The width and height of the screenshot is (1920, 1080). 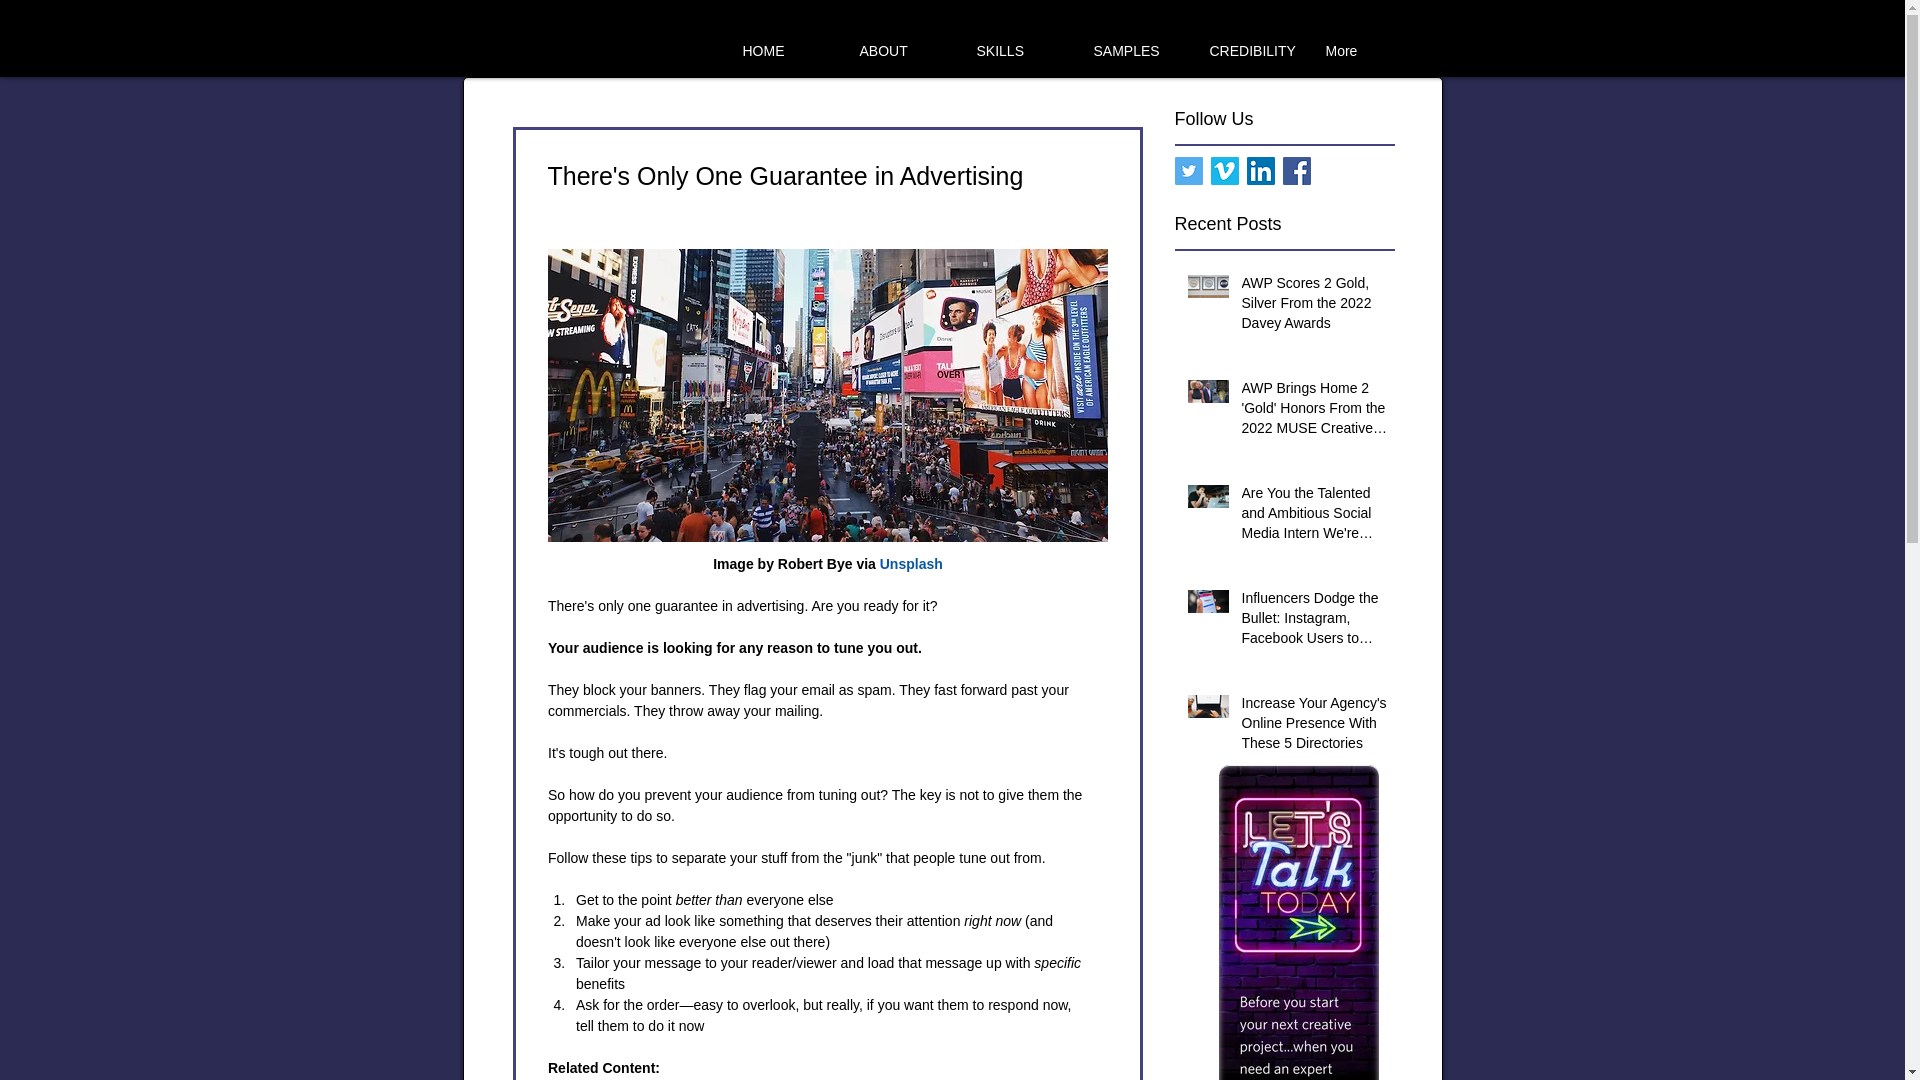 What do you see at coordinates (904, 42) in the screenshot?
I see `ABOUT` at bounding box center [904, 42].